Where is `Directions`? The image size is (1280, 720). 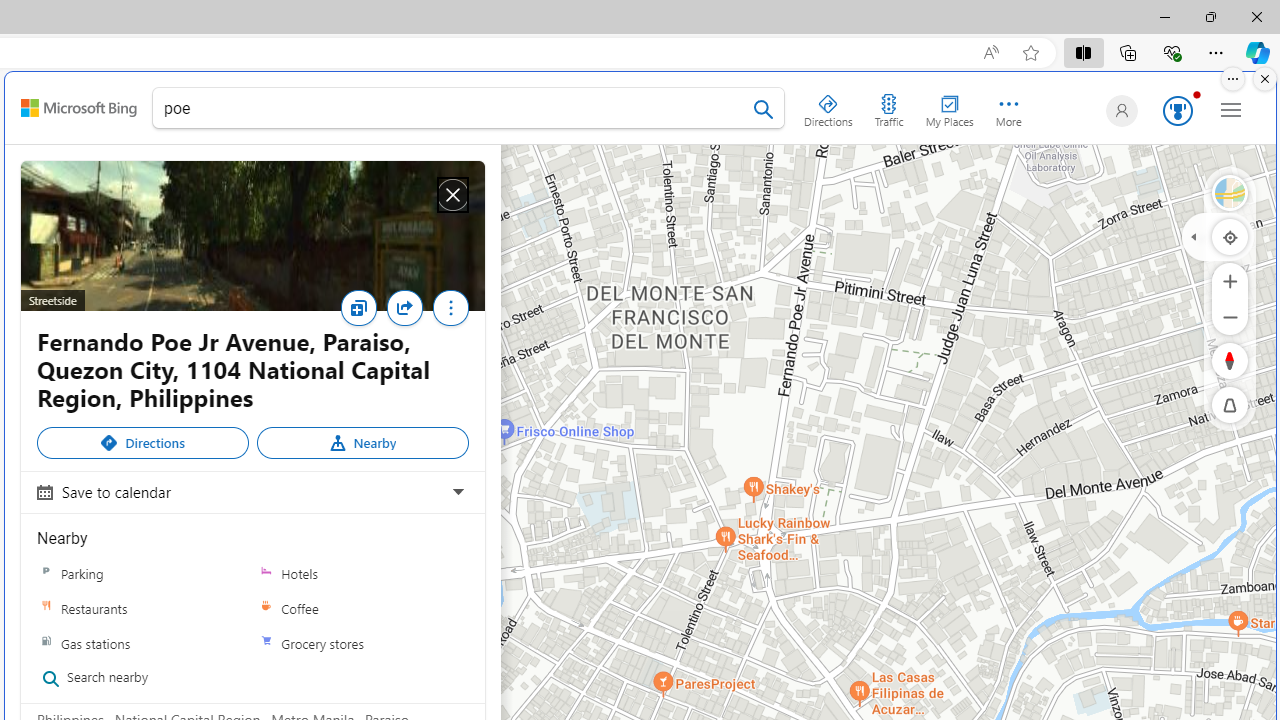
Directions is located at coordinates (143, 442).